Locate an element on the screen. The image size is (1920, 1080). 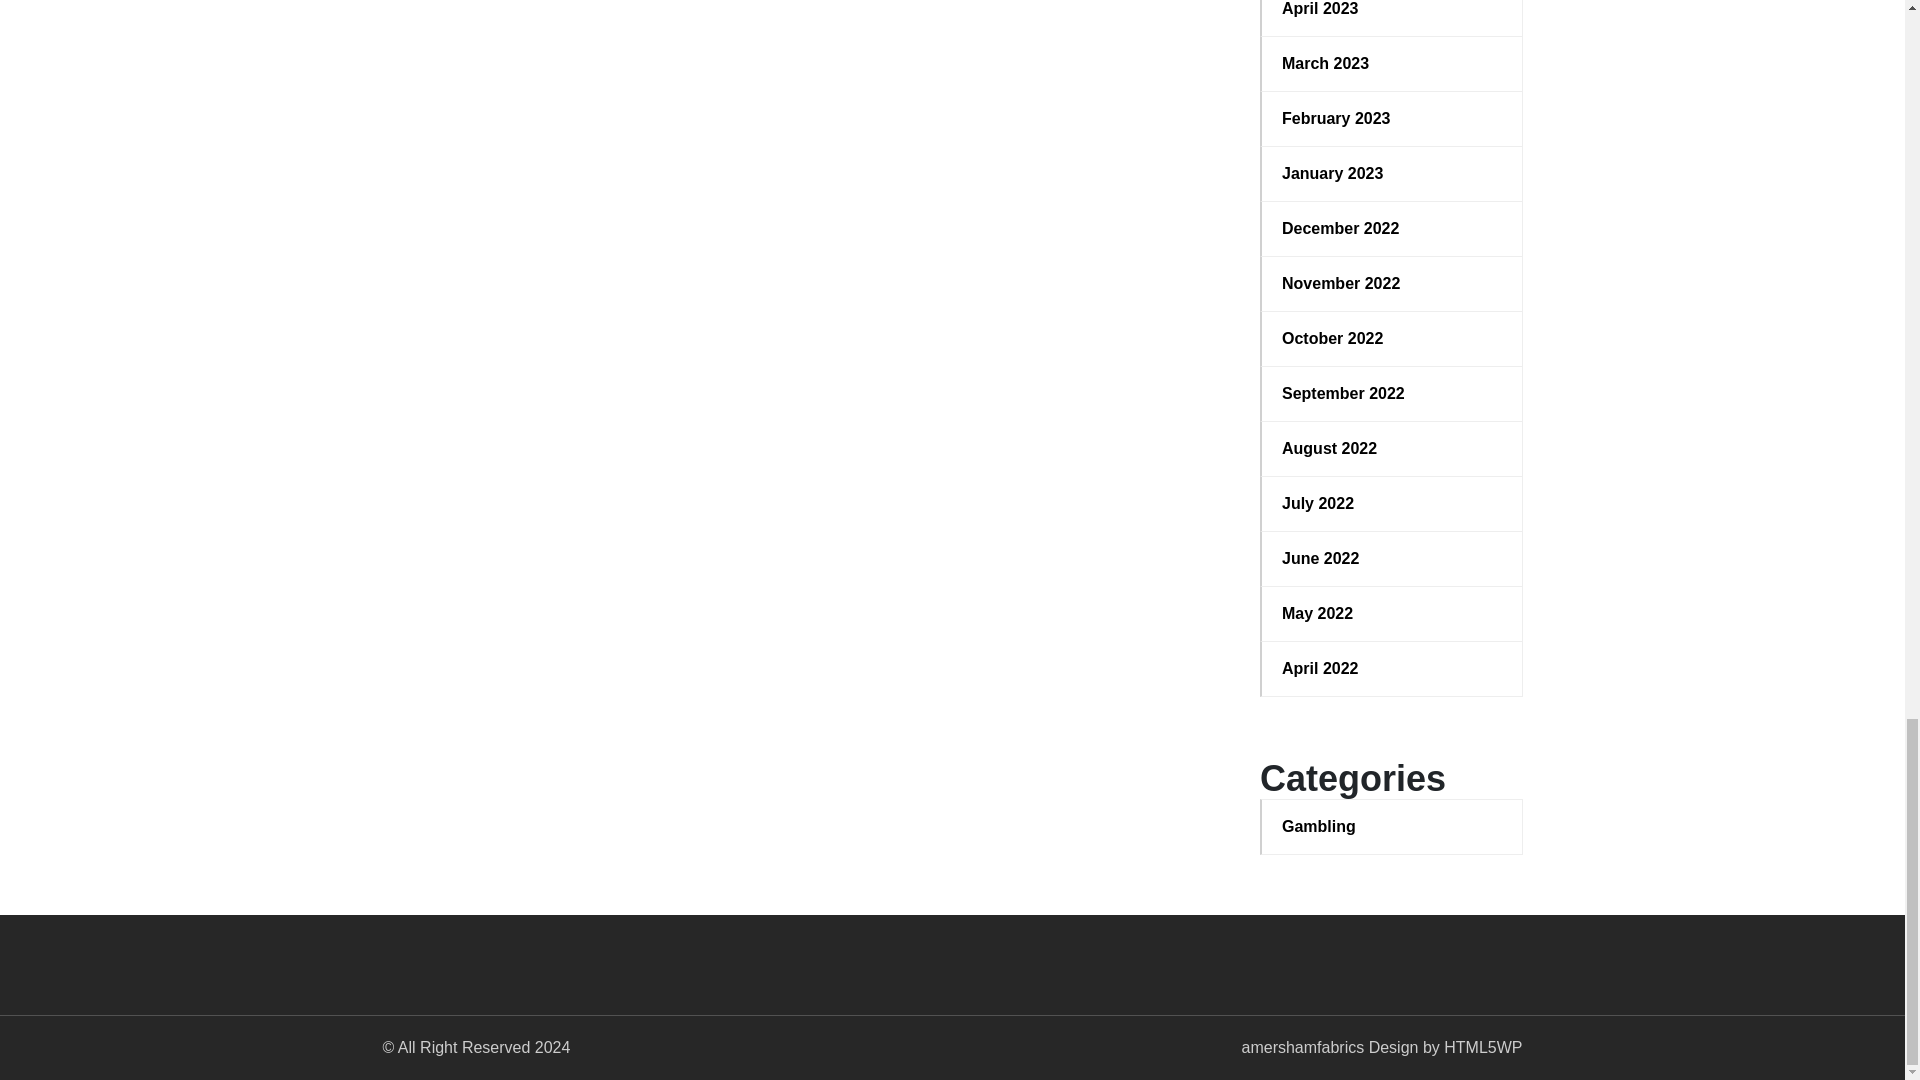
February 2023 is located at coordinates (1392, 118).